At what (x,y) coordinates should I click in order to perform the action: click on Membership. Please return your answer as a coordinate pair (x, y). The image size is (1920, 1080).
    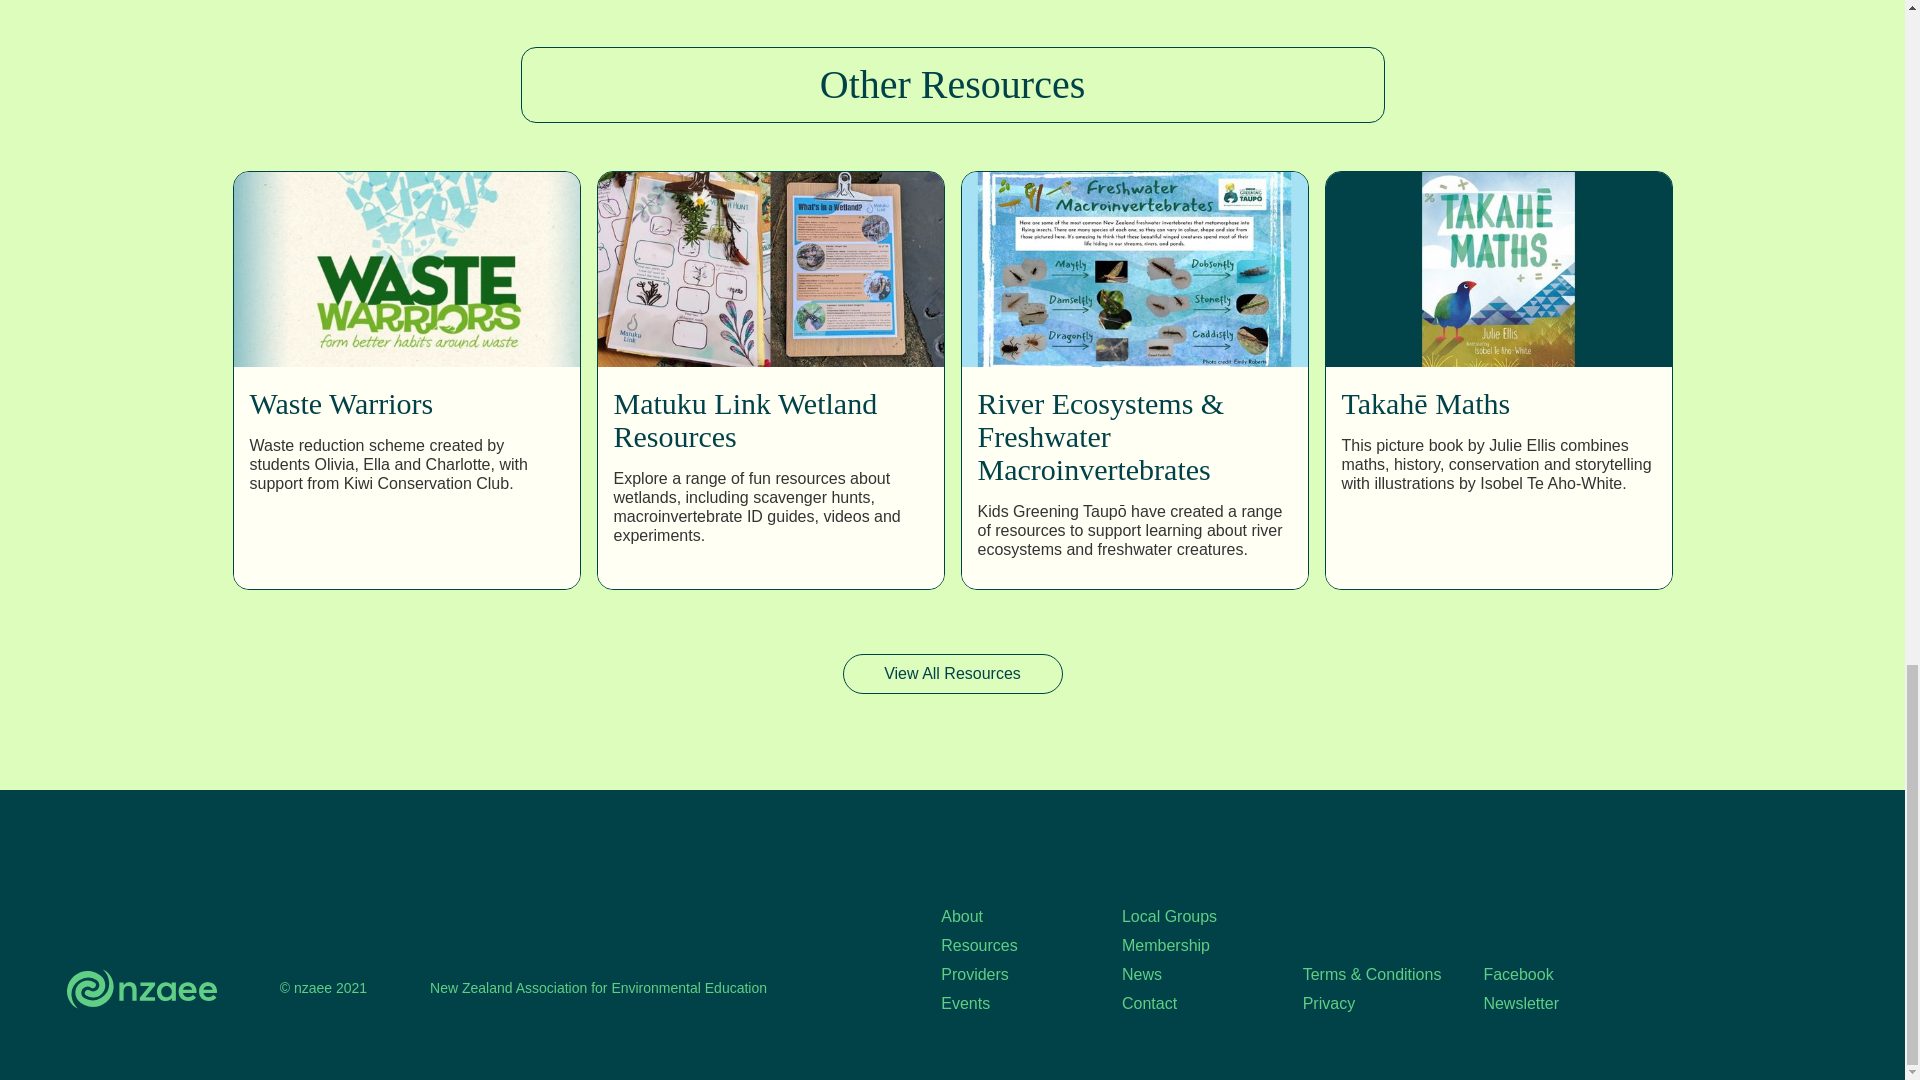
    Looking at the image, I should click on (1191, 945).